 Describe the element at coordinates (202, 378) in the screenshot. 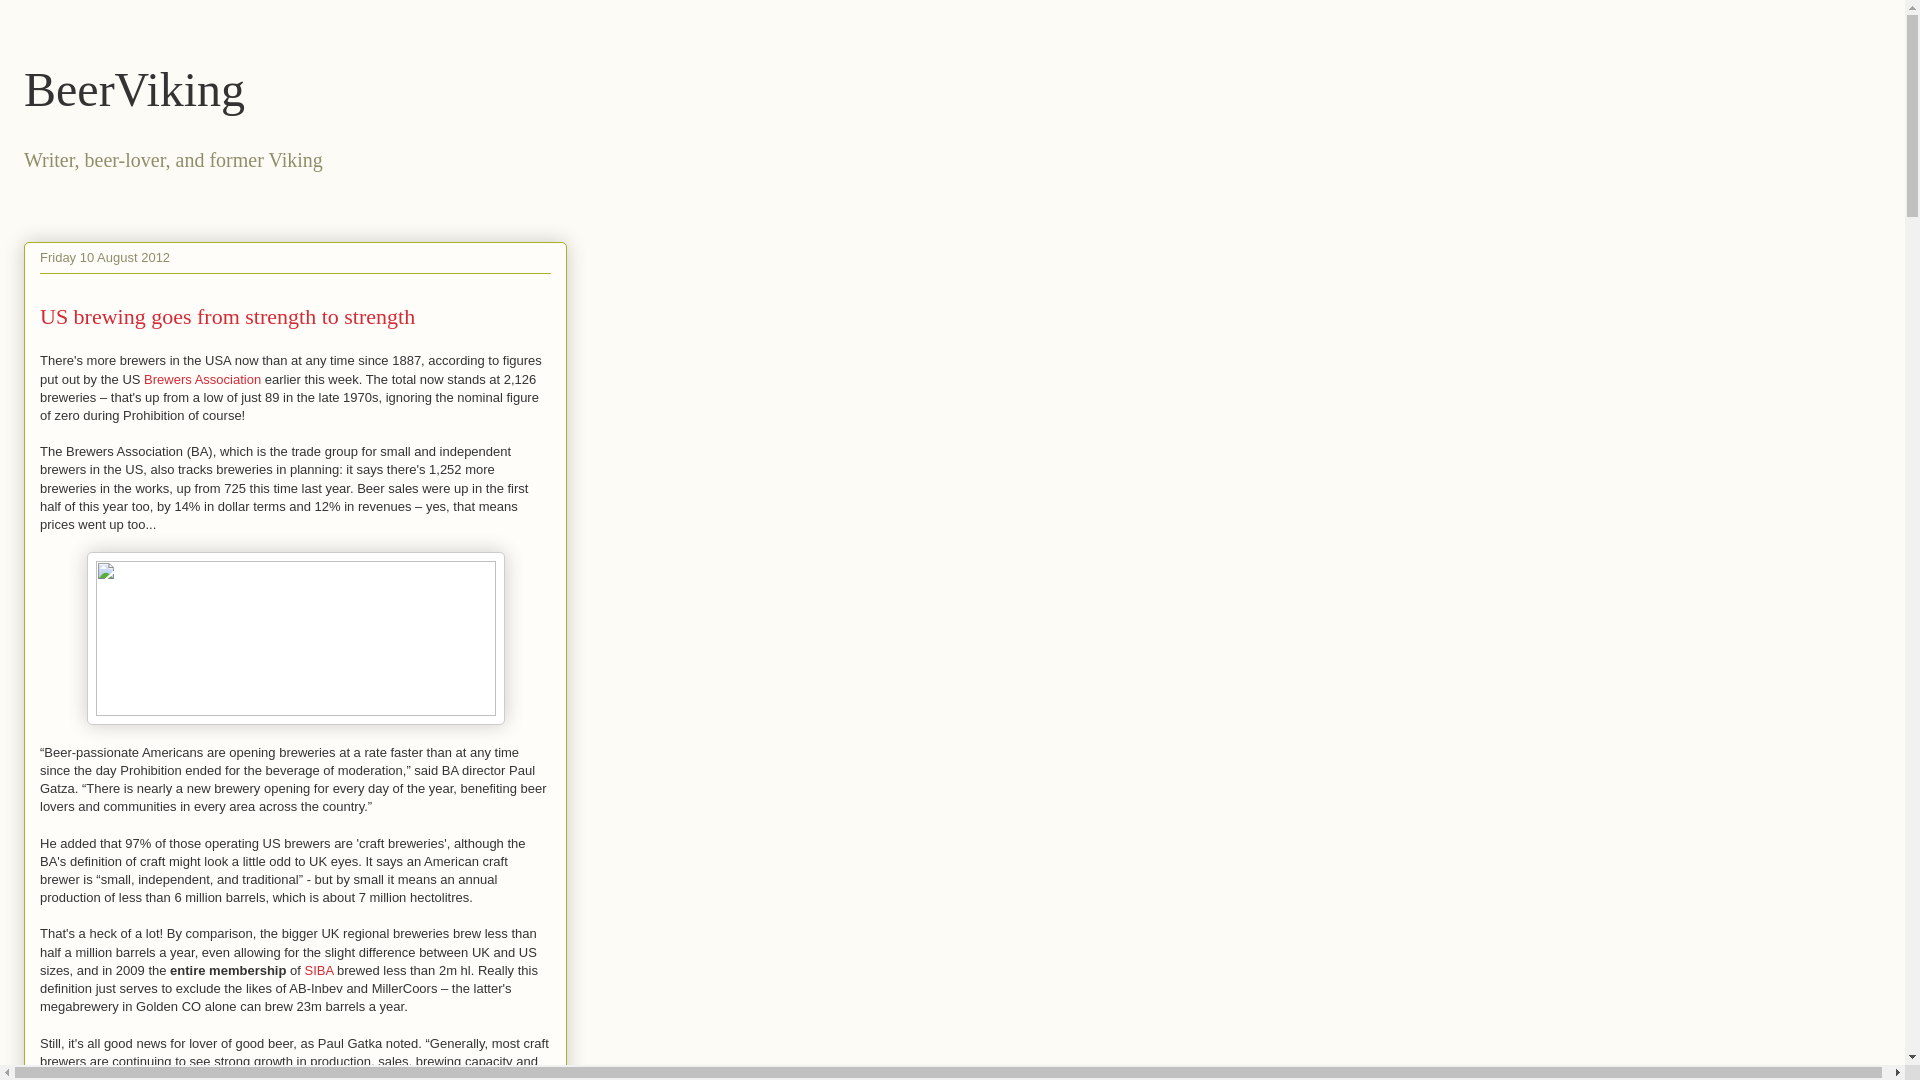

I see `Brewers Association` at that location.